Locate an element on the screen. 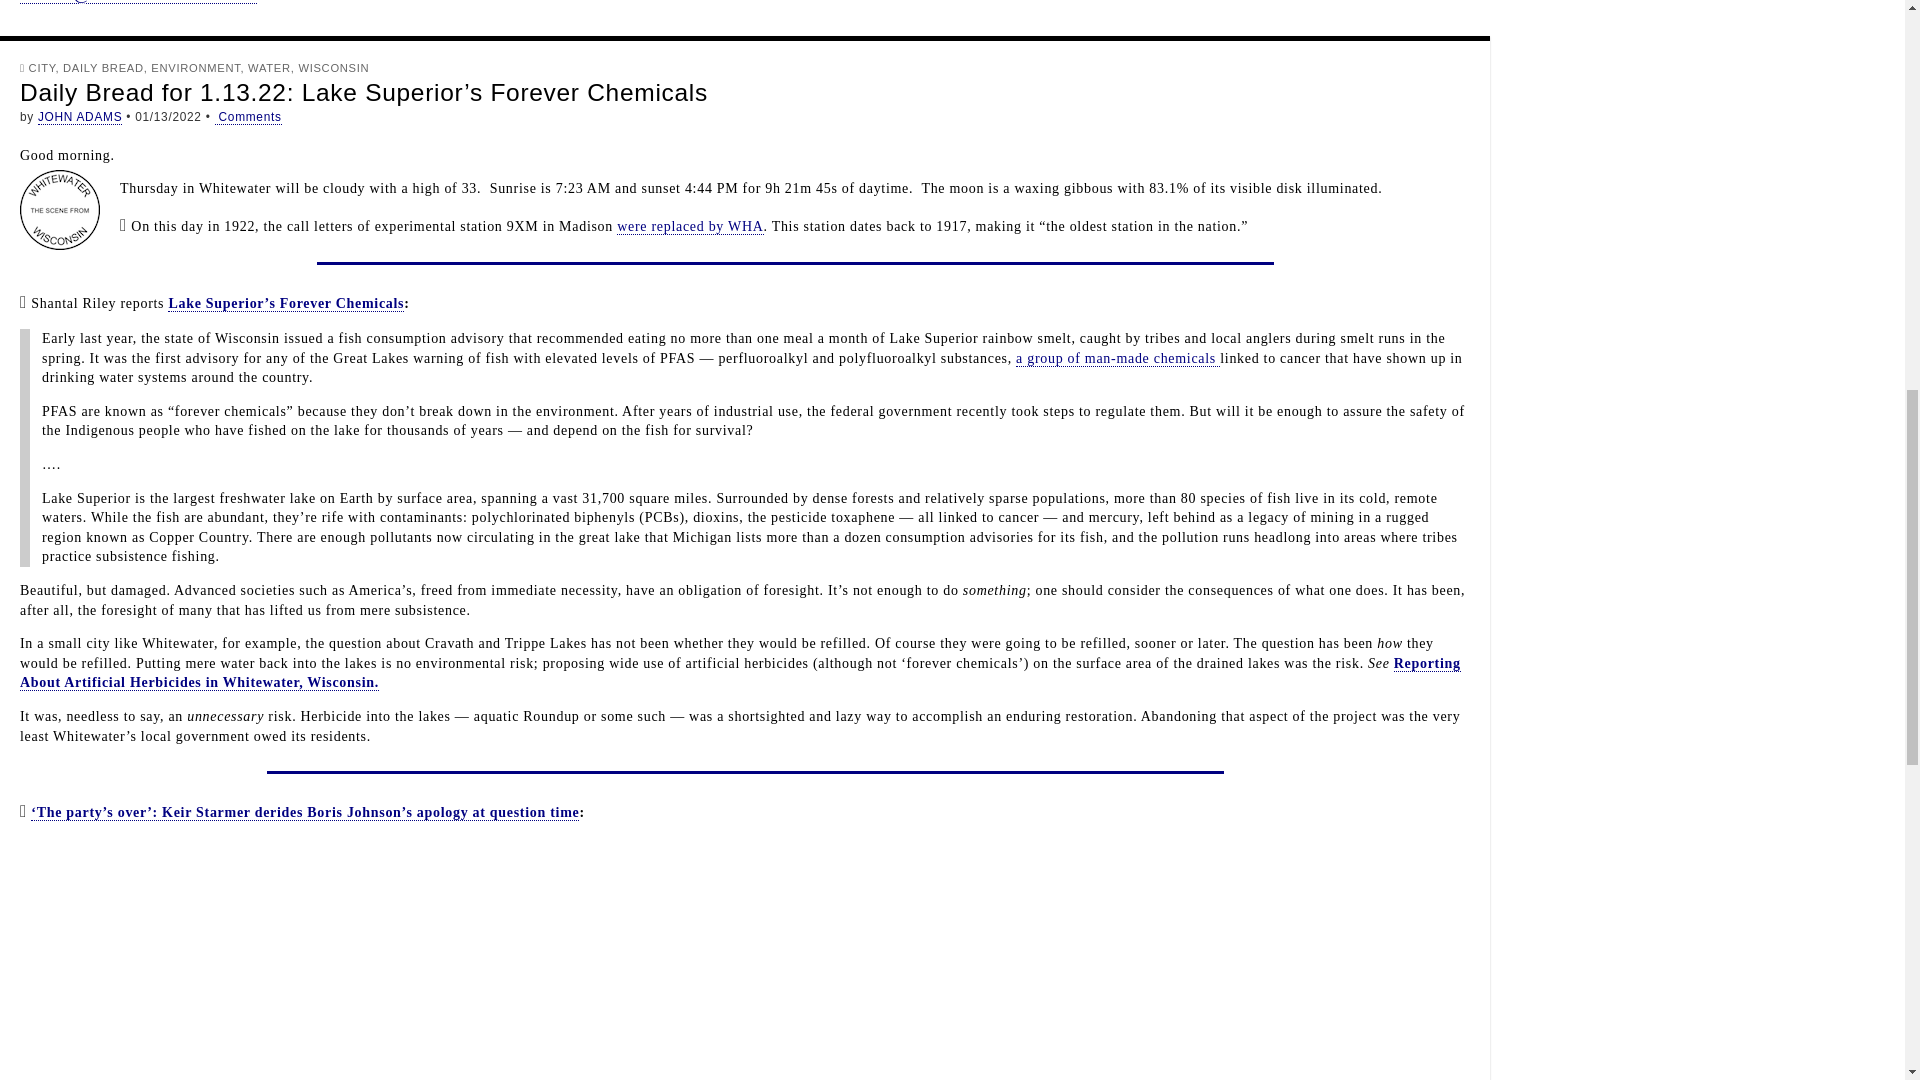 This screenshot has width=1920, height=1080. were replaced by WHA is located at coordinates (689, 227).